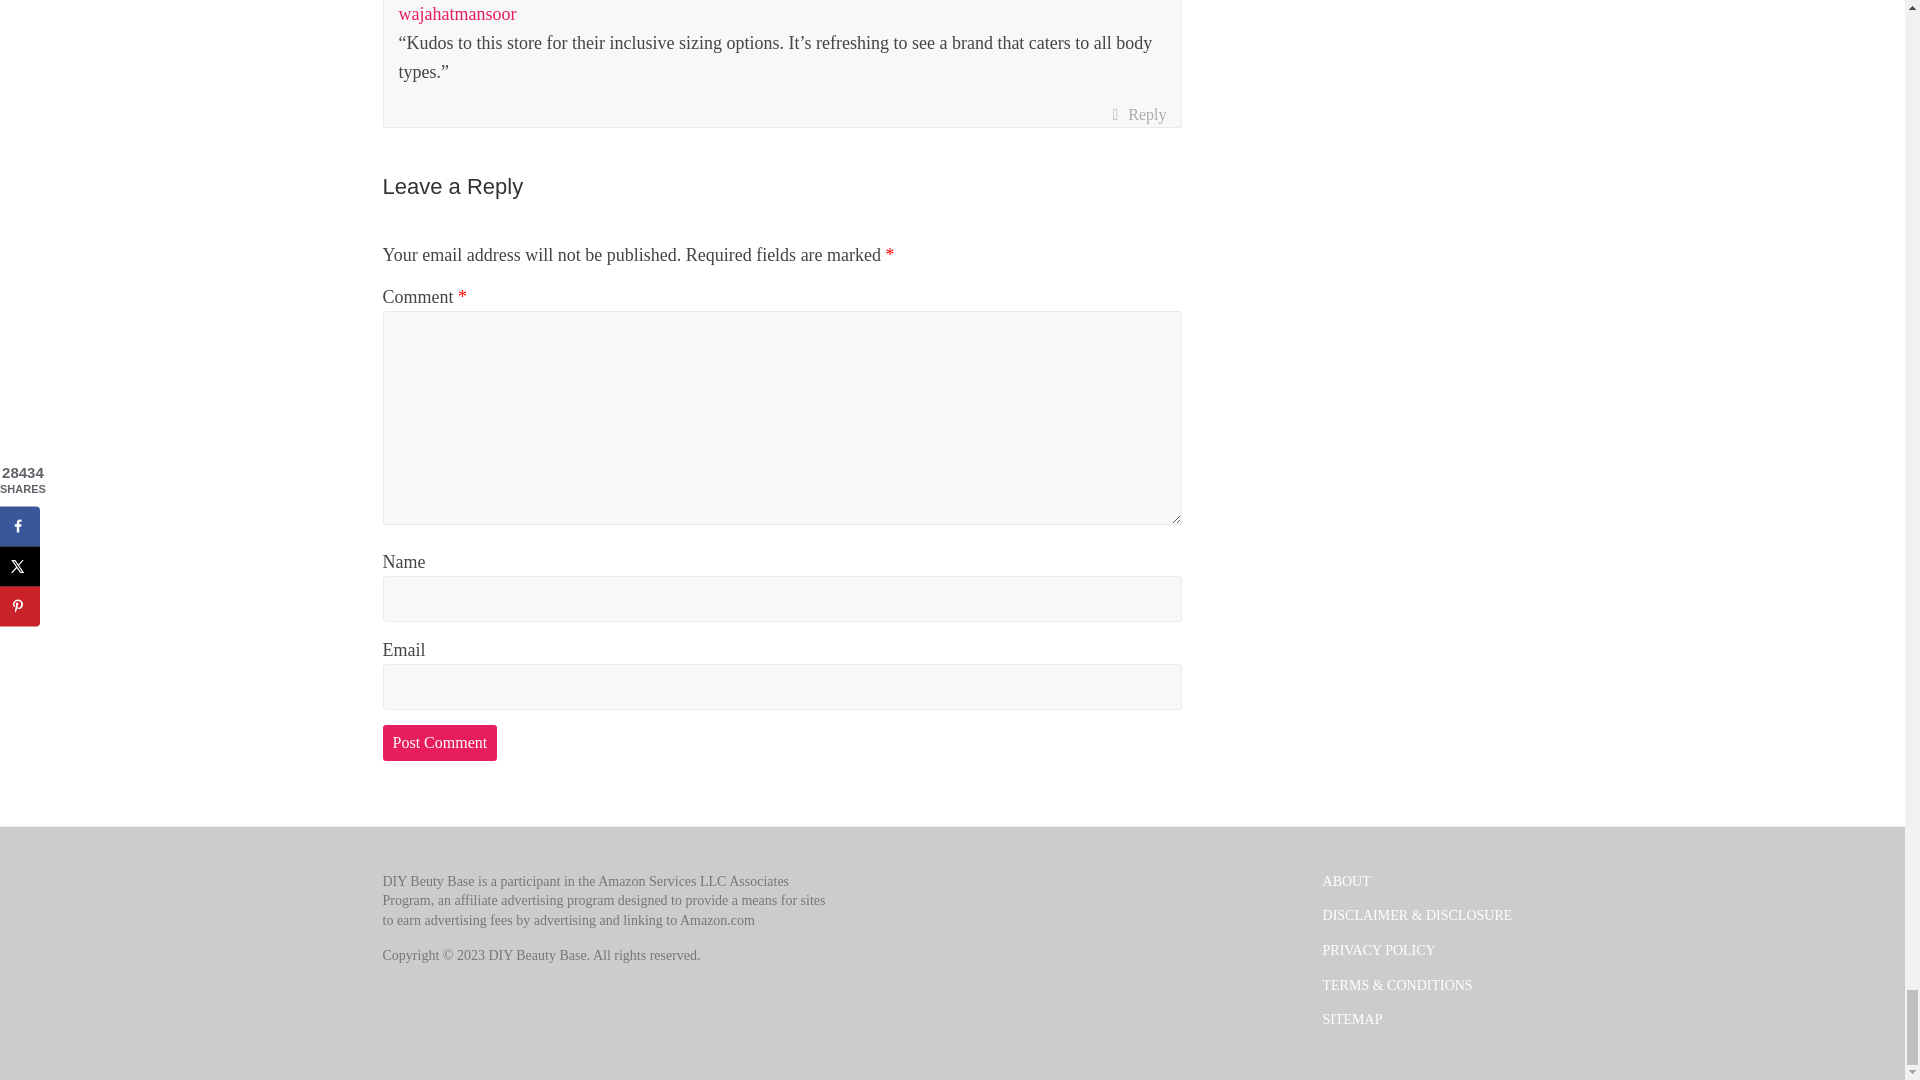 The width and height of the screenshot is (1920, 1080). Describe the element at coordinates (440, 742) in the screenshot. I see `Post Comment` at that location.